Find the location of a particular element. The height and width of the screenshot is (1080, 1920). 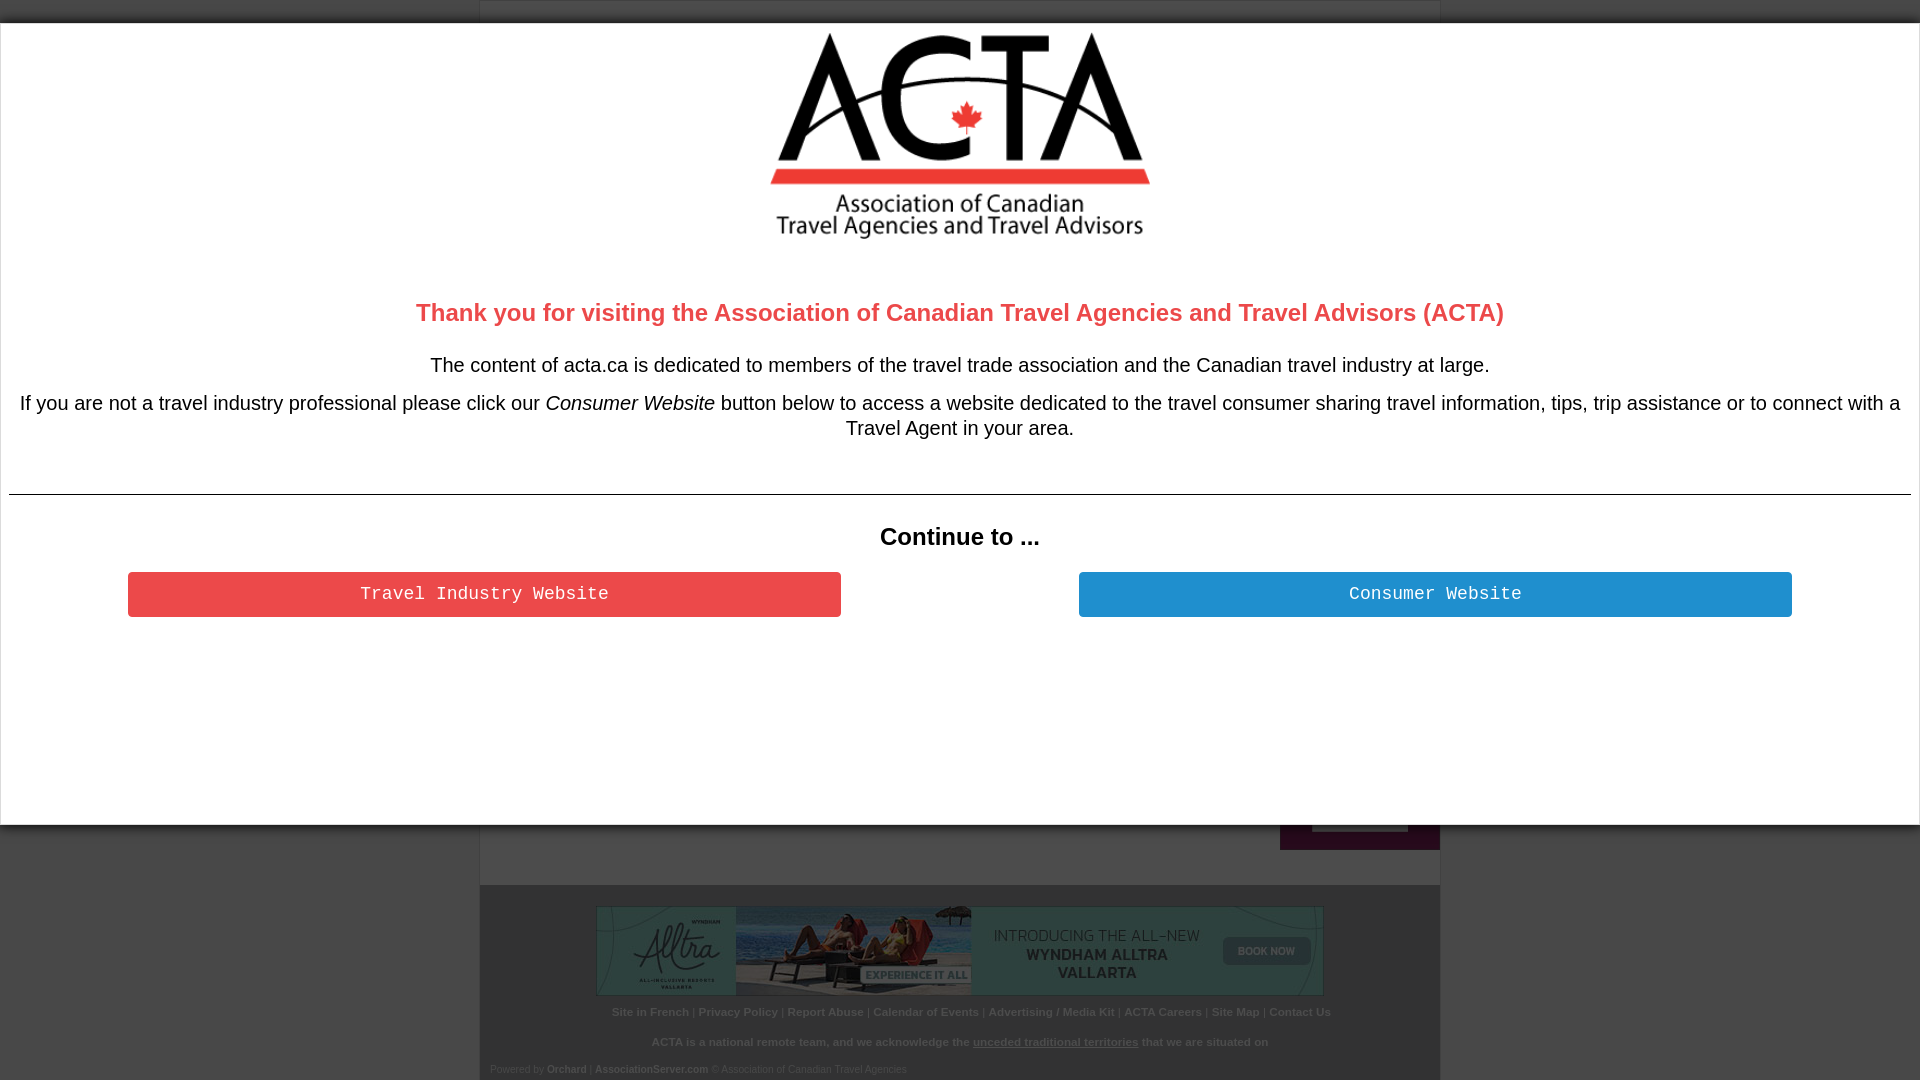

unceded traditional territories is located at coordinates (1056, 1042).